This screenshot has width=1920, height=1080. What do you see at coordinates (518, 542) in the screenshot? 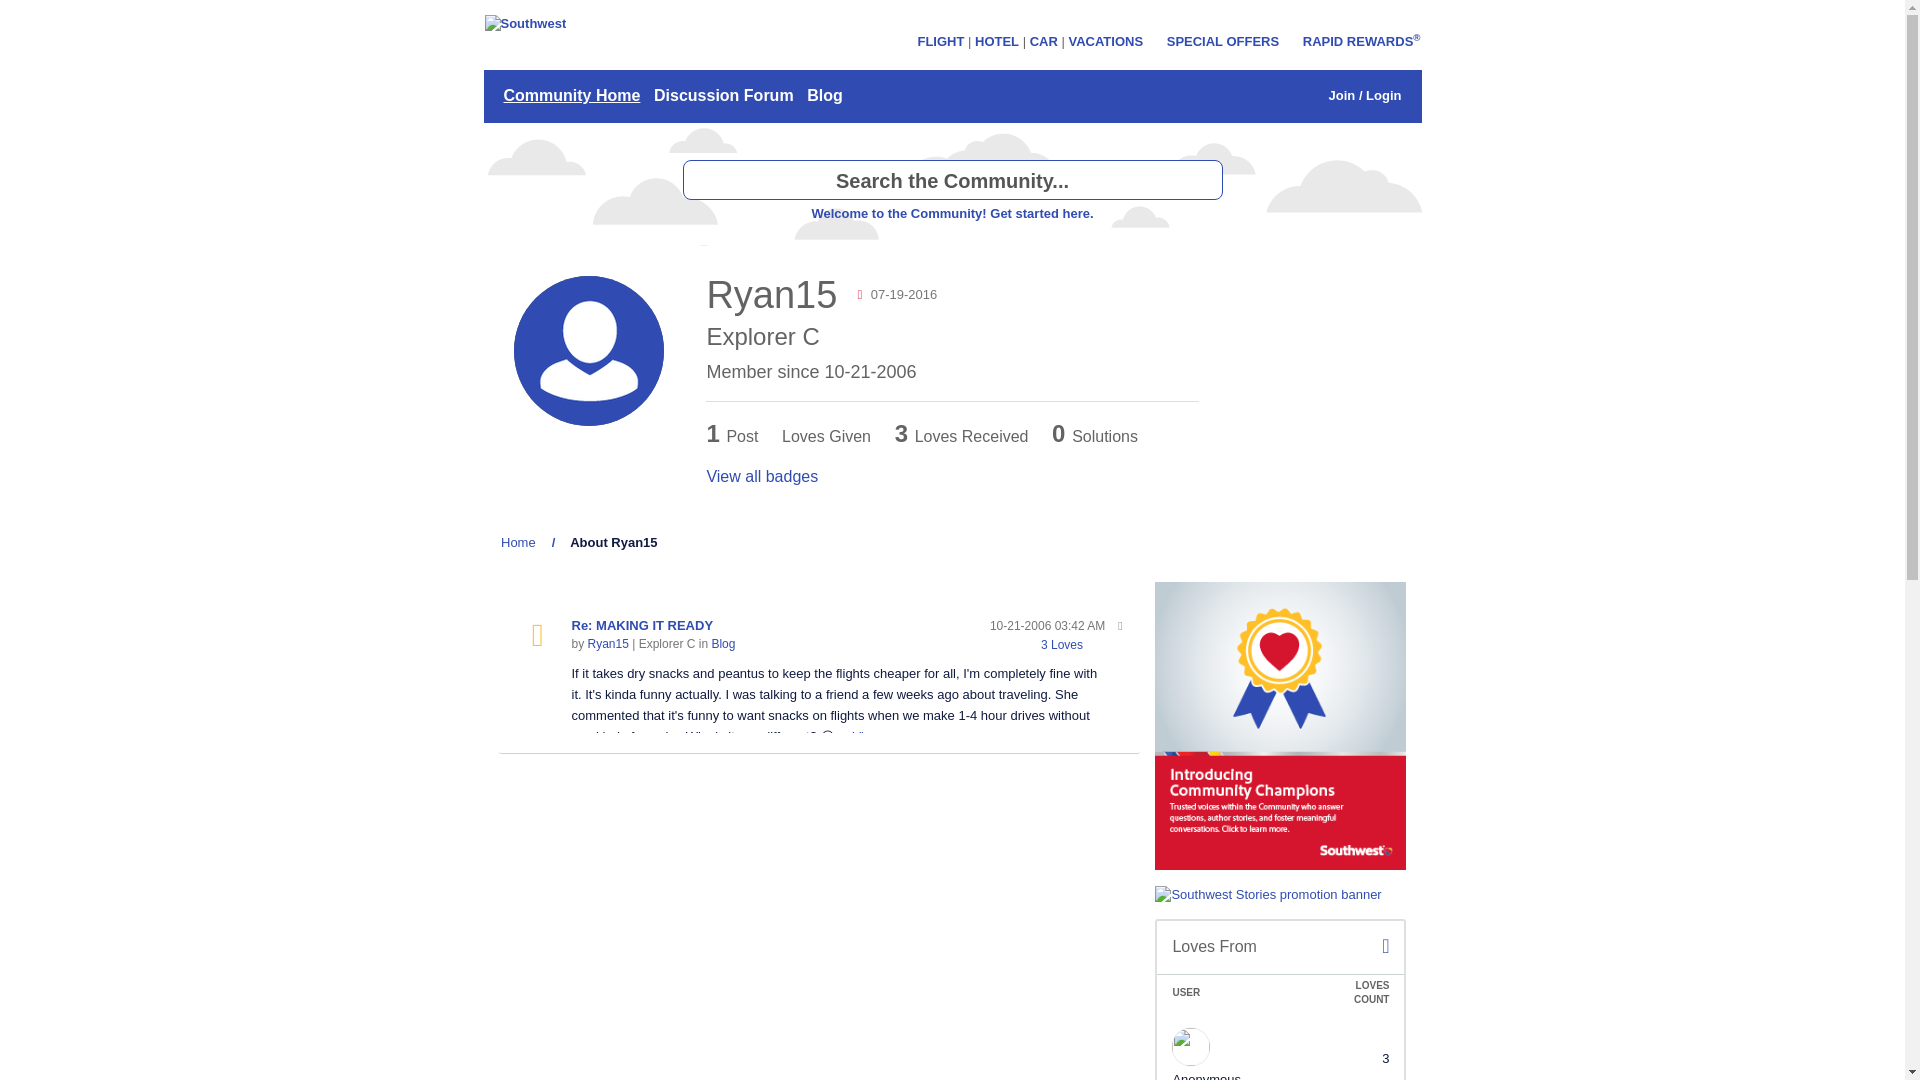
I see `Home` at bounding box center [518, 542].